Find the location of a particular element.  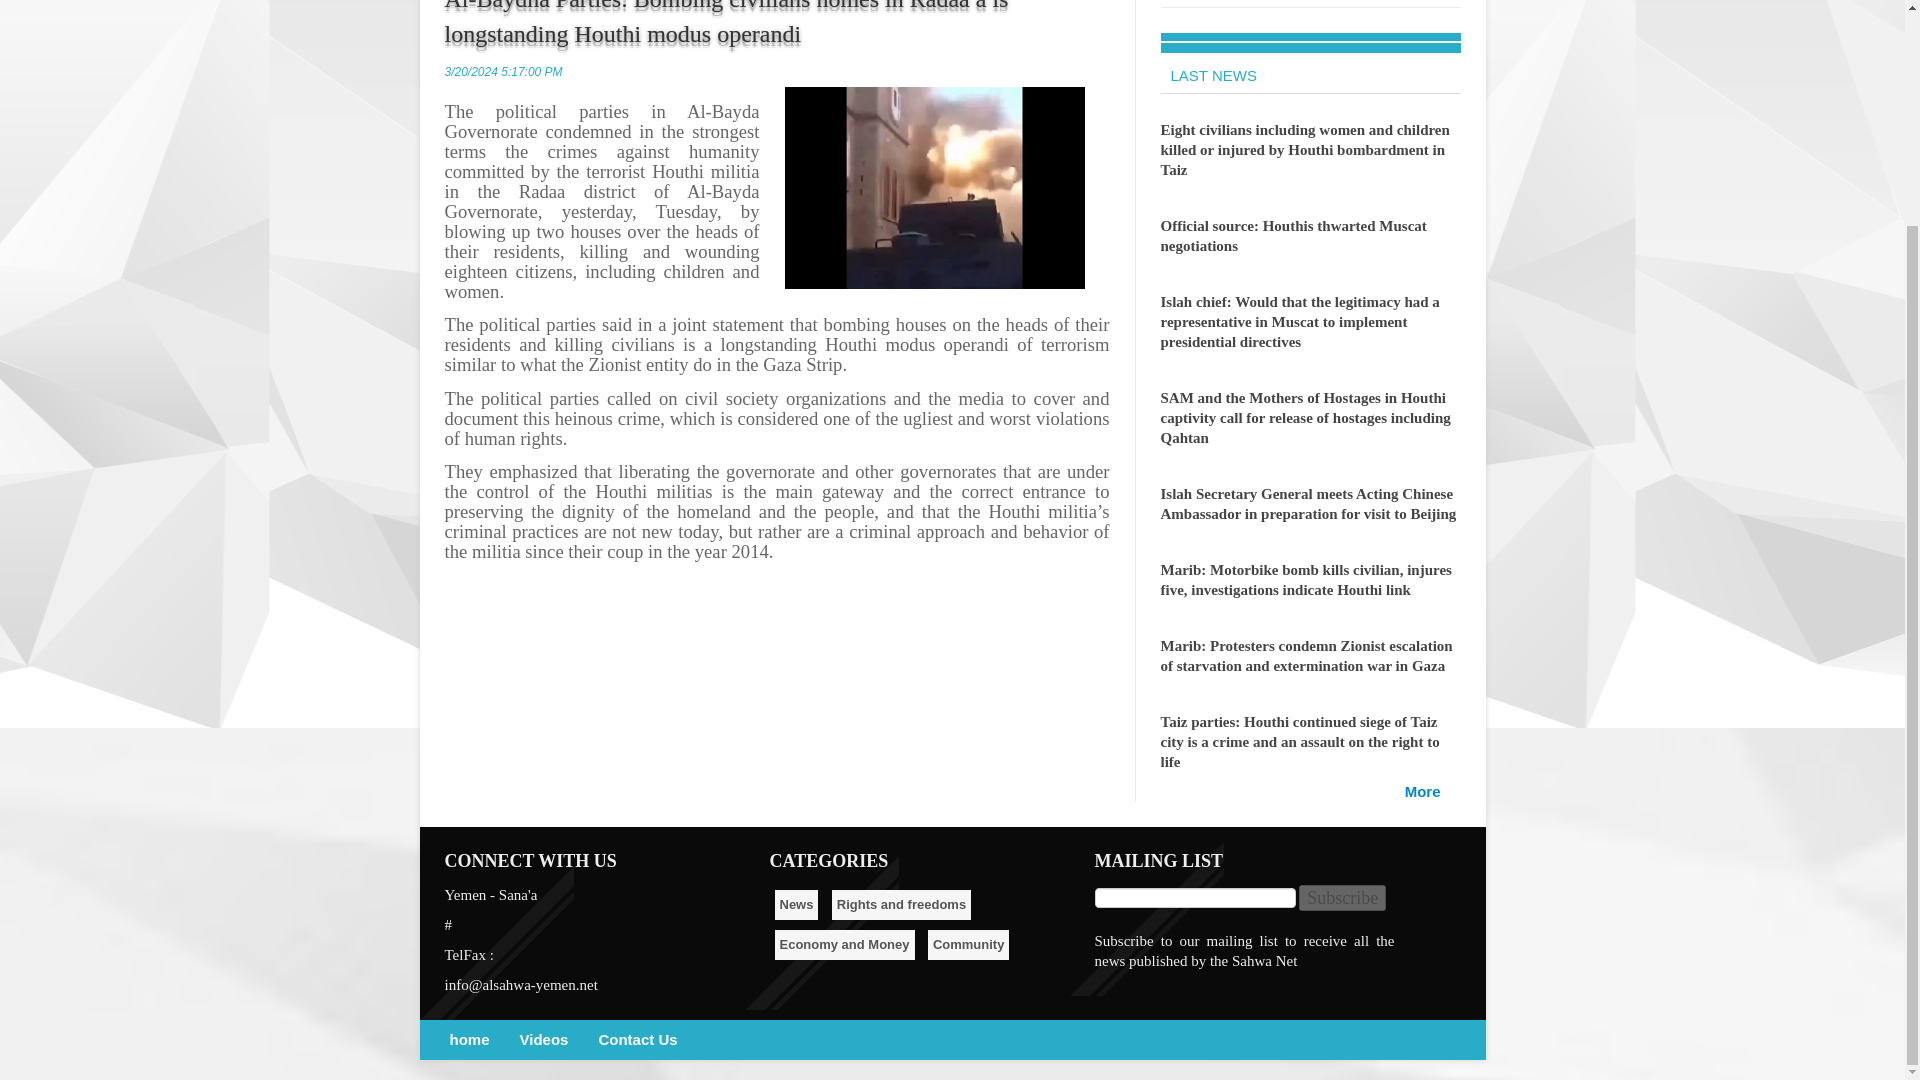

Subscribe is located at coordinates (1342, 898).